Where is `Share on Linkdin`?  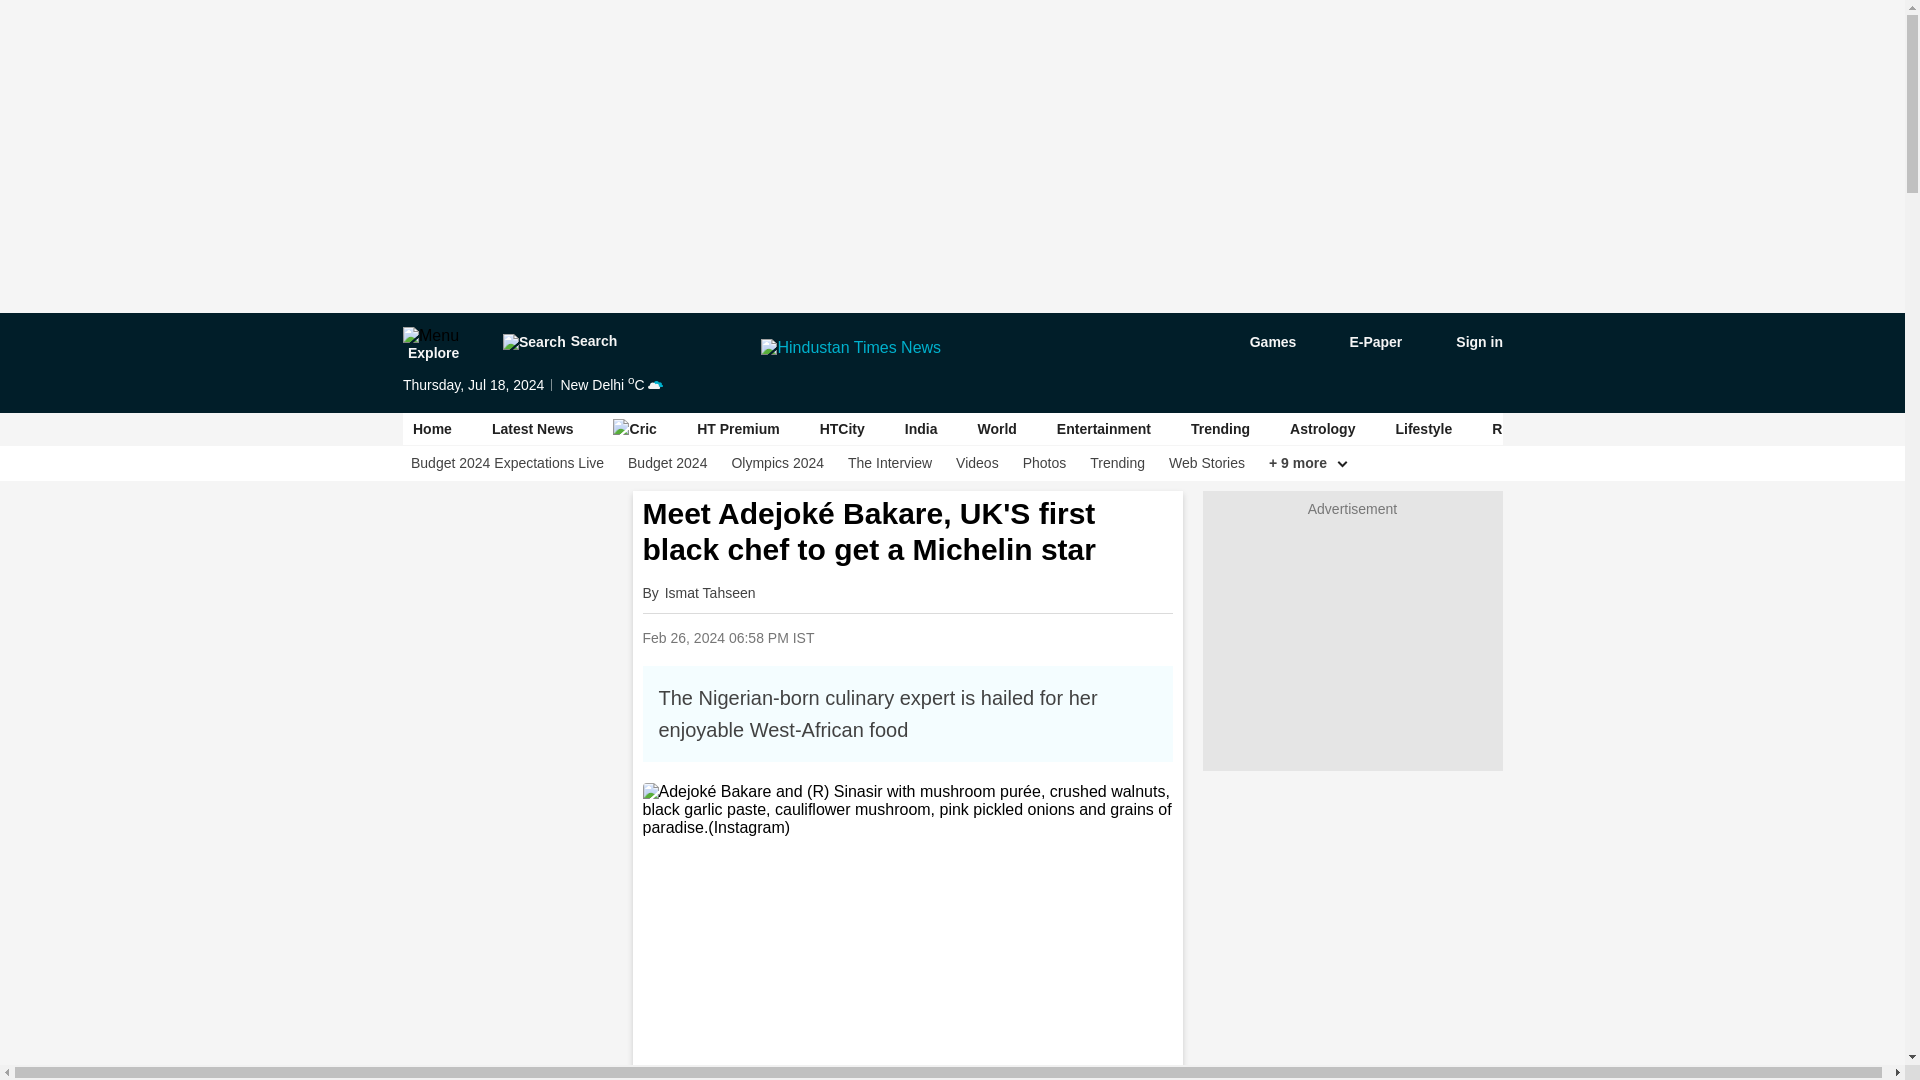 Share on Linkdin is located at coordinates (1039, 636).